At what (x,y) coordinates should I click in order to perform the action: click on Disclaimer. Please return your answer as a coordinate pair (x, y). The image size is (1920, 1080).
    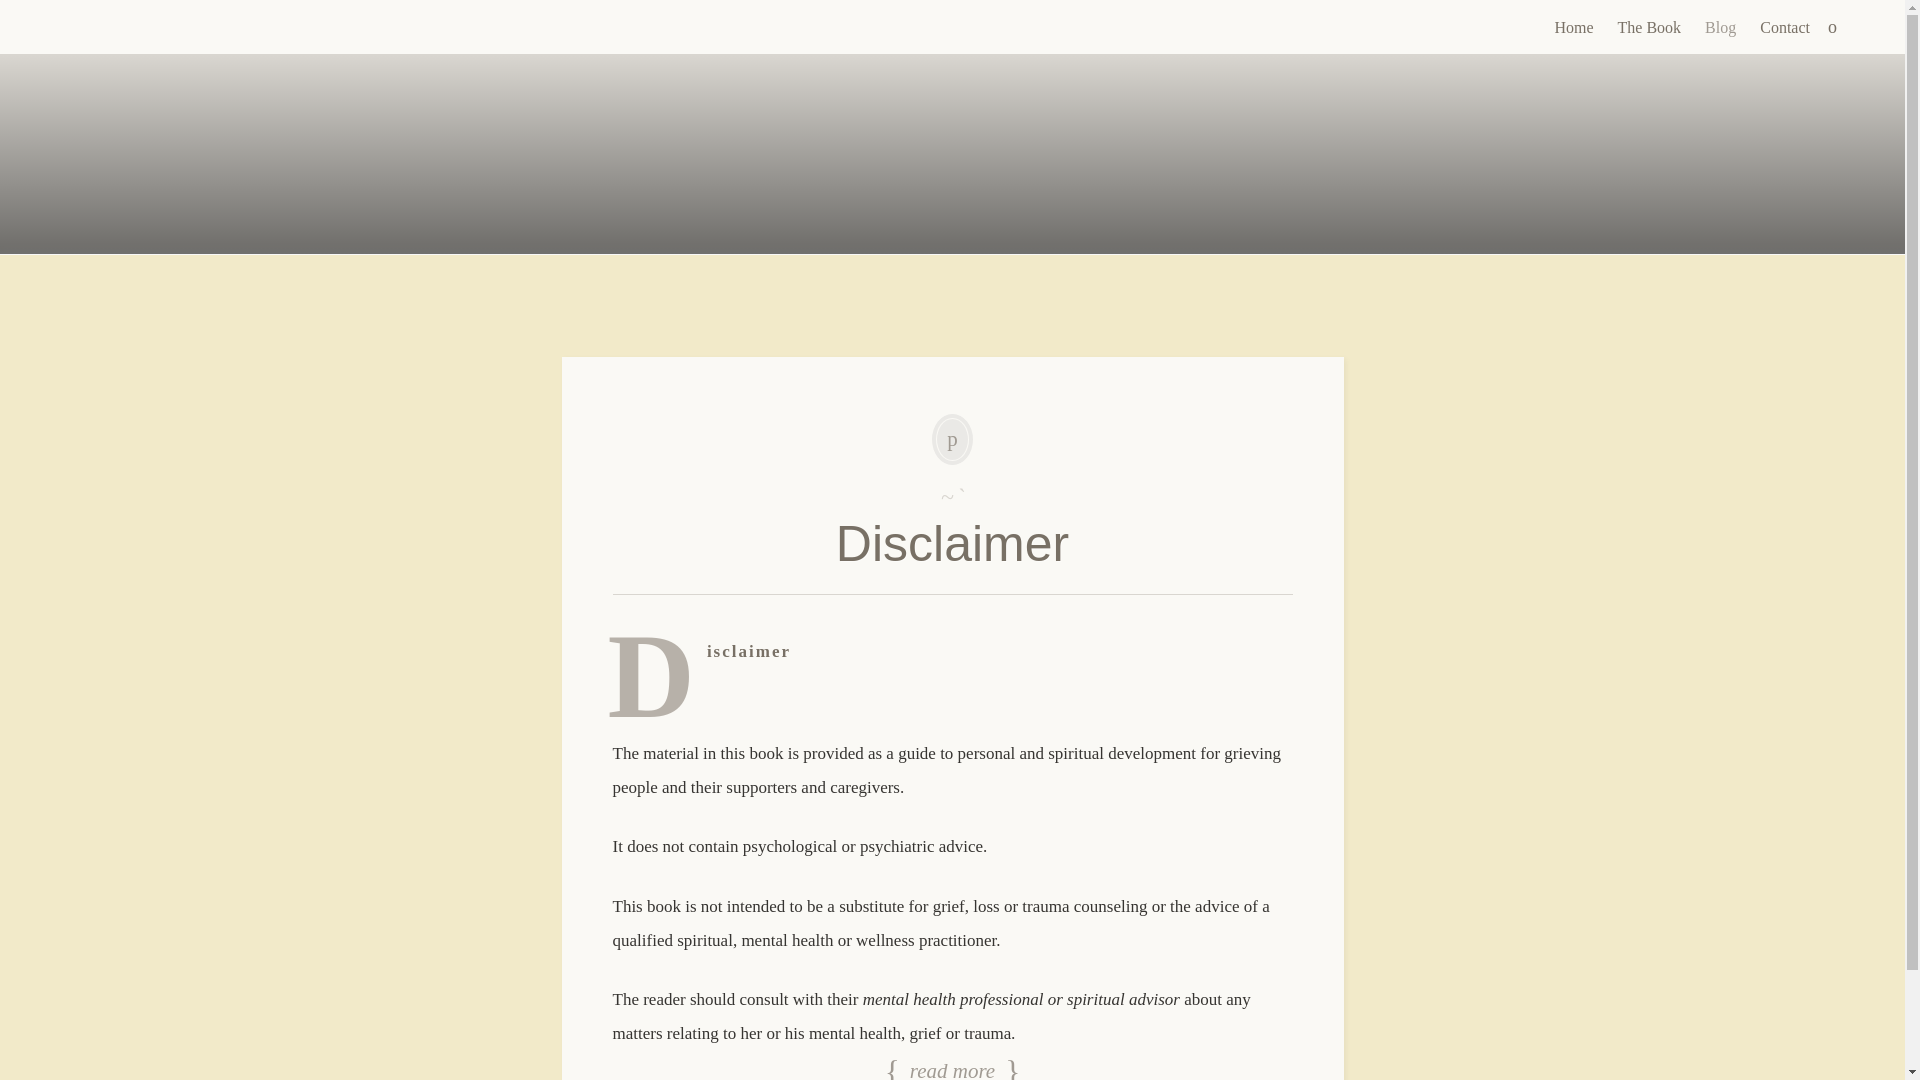
    Looking at the image, I should click on (952, 544).